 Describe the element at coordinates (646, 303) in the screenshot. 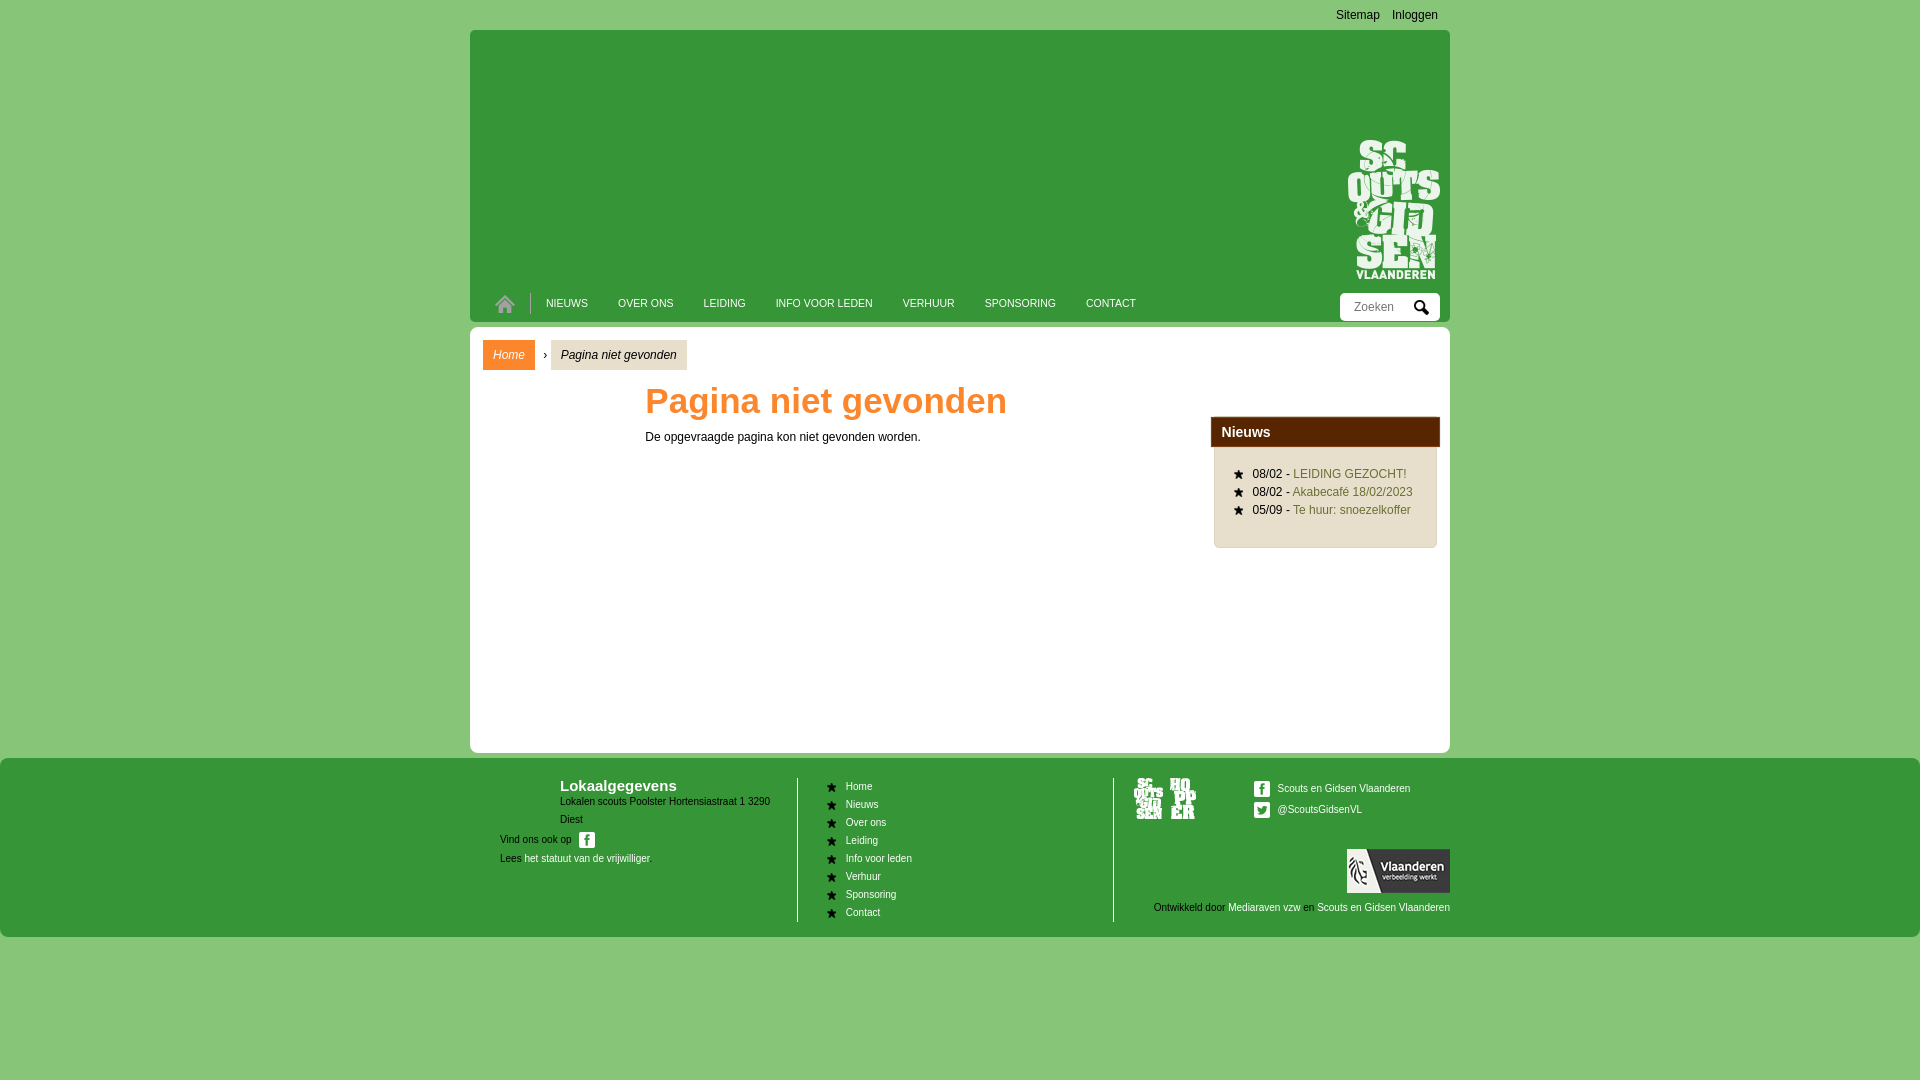

I see `OVER ONS` at that location.